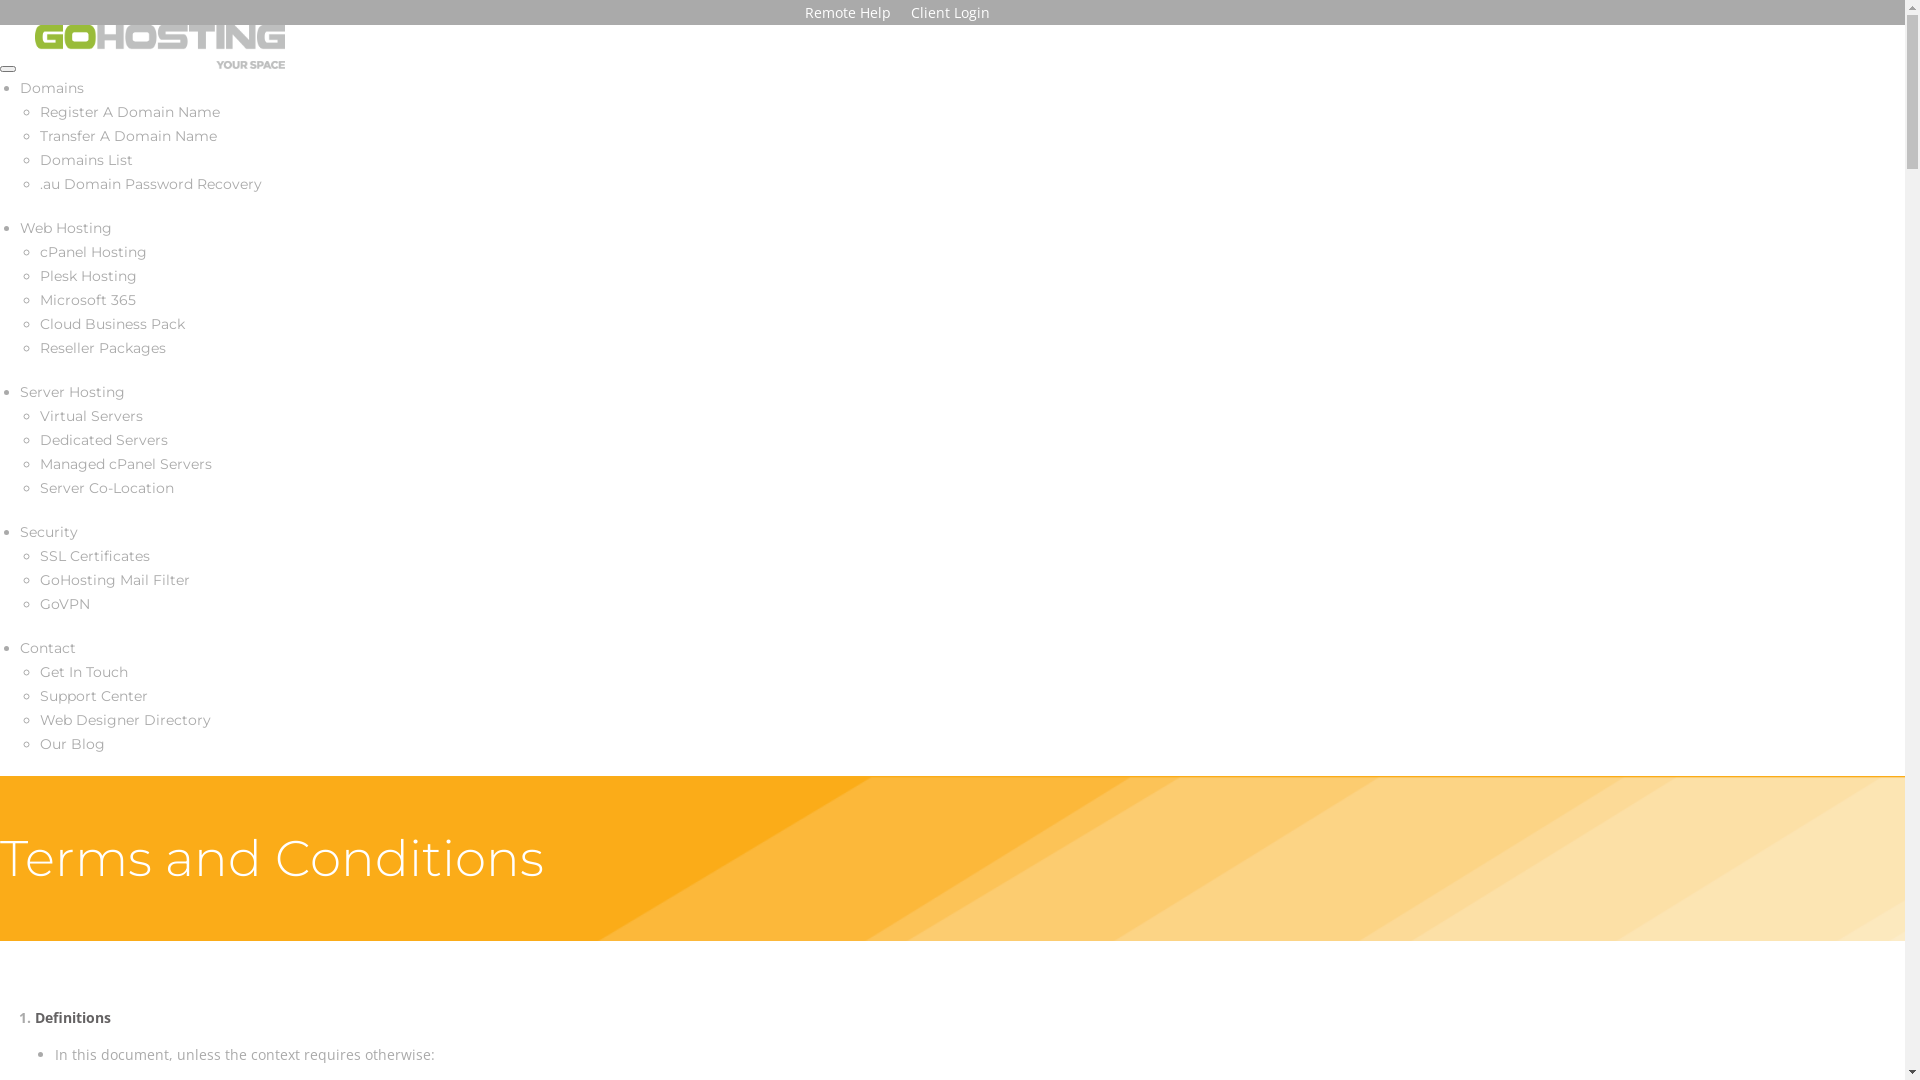 The image size is (1920, 1080). Describe the element at coordinates (94, 252) in the screenshot. I see `cPanel Hosting` at that location.